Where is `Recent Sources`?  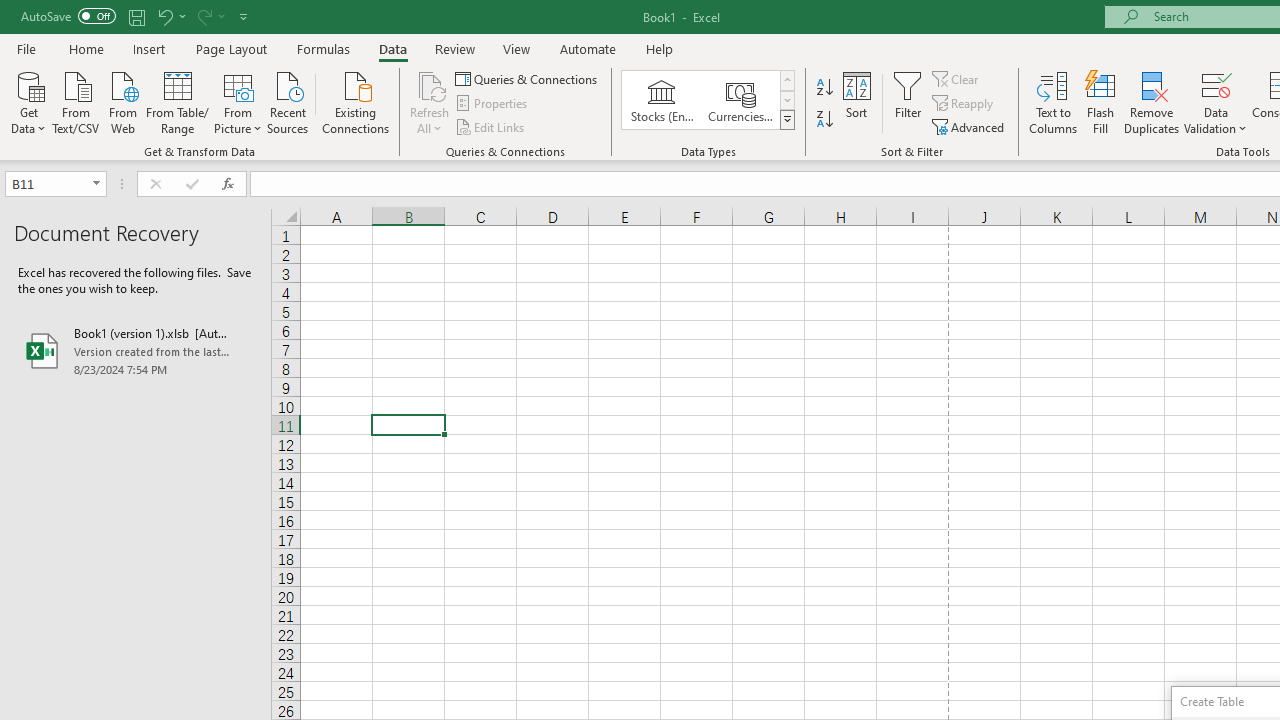 Recent Sources is located at coordinates (288, 101).